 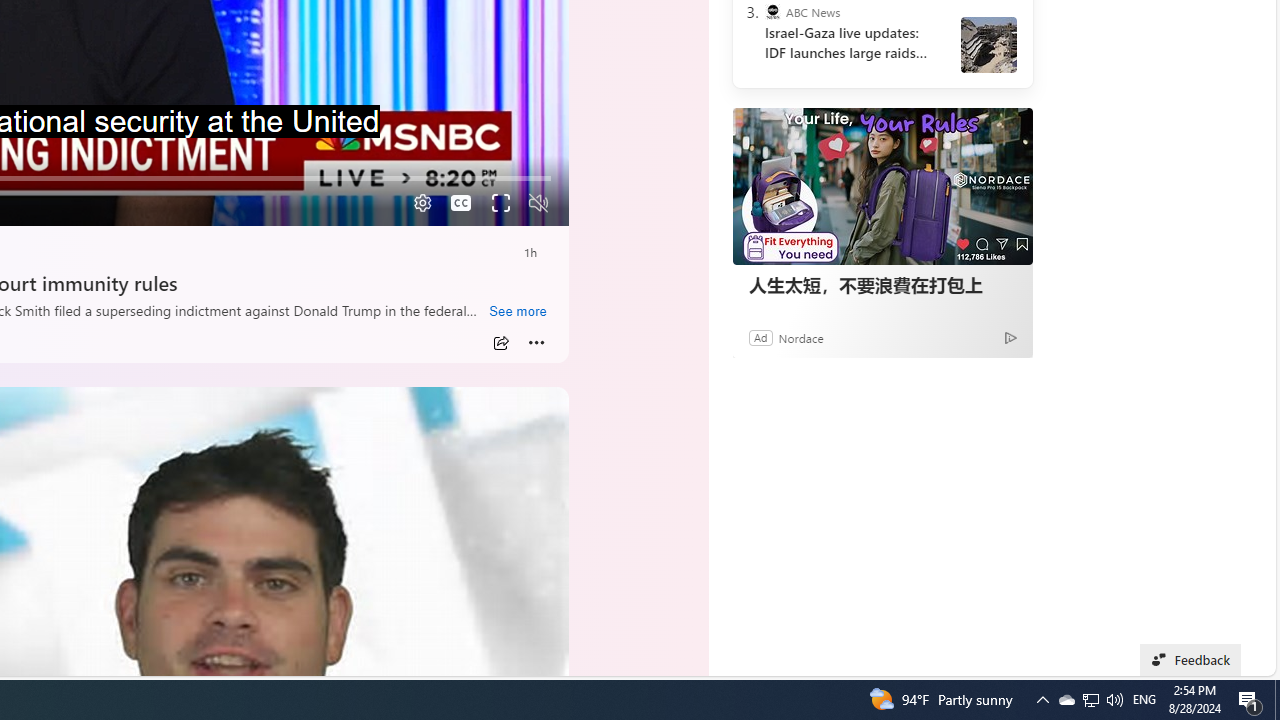 I want to click on Share, so click(x=501, y=343).